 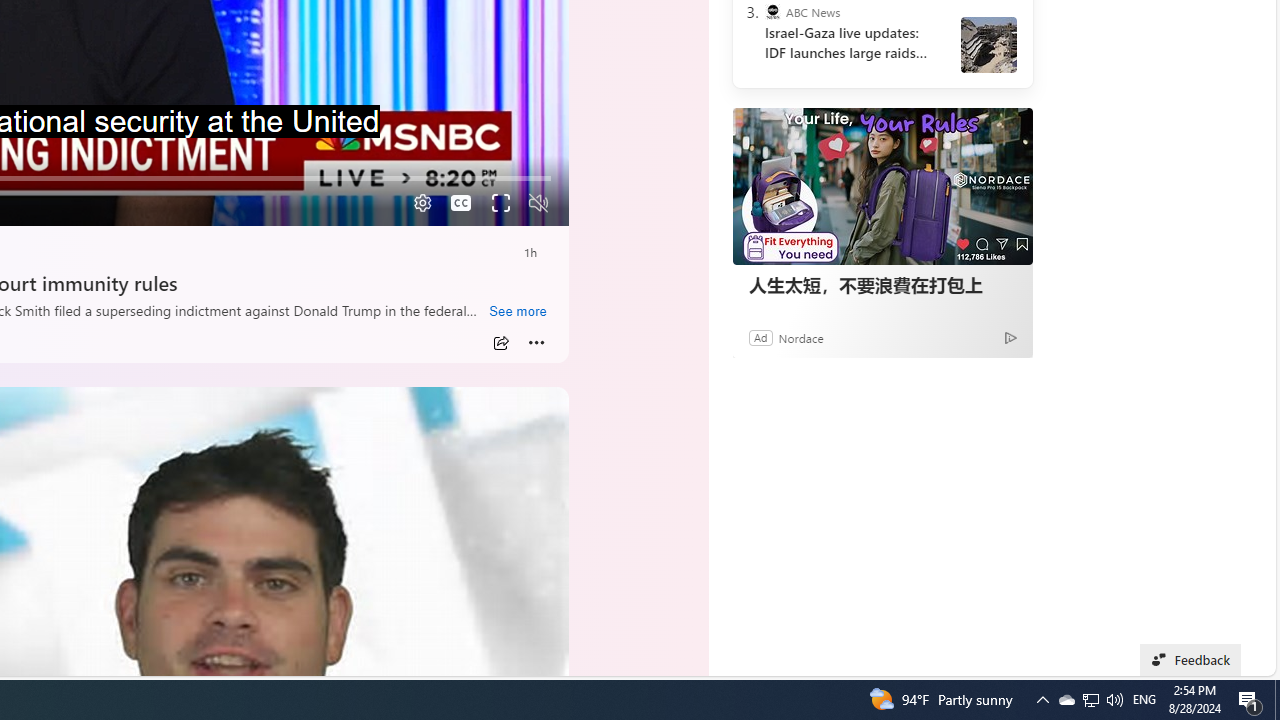 I want to click on Share, so click(x=501, y=343).